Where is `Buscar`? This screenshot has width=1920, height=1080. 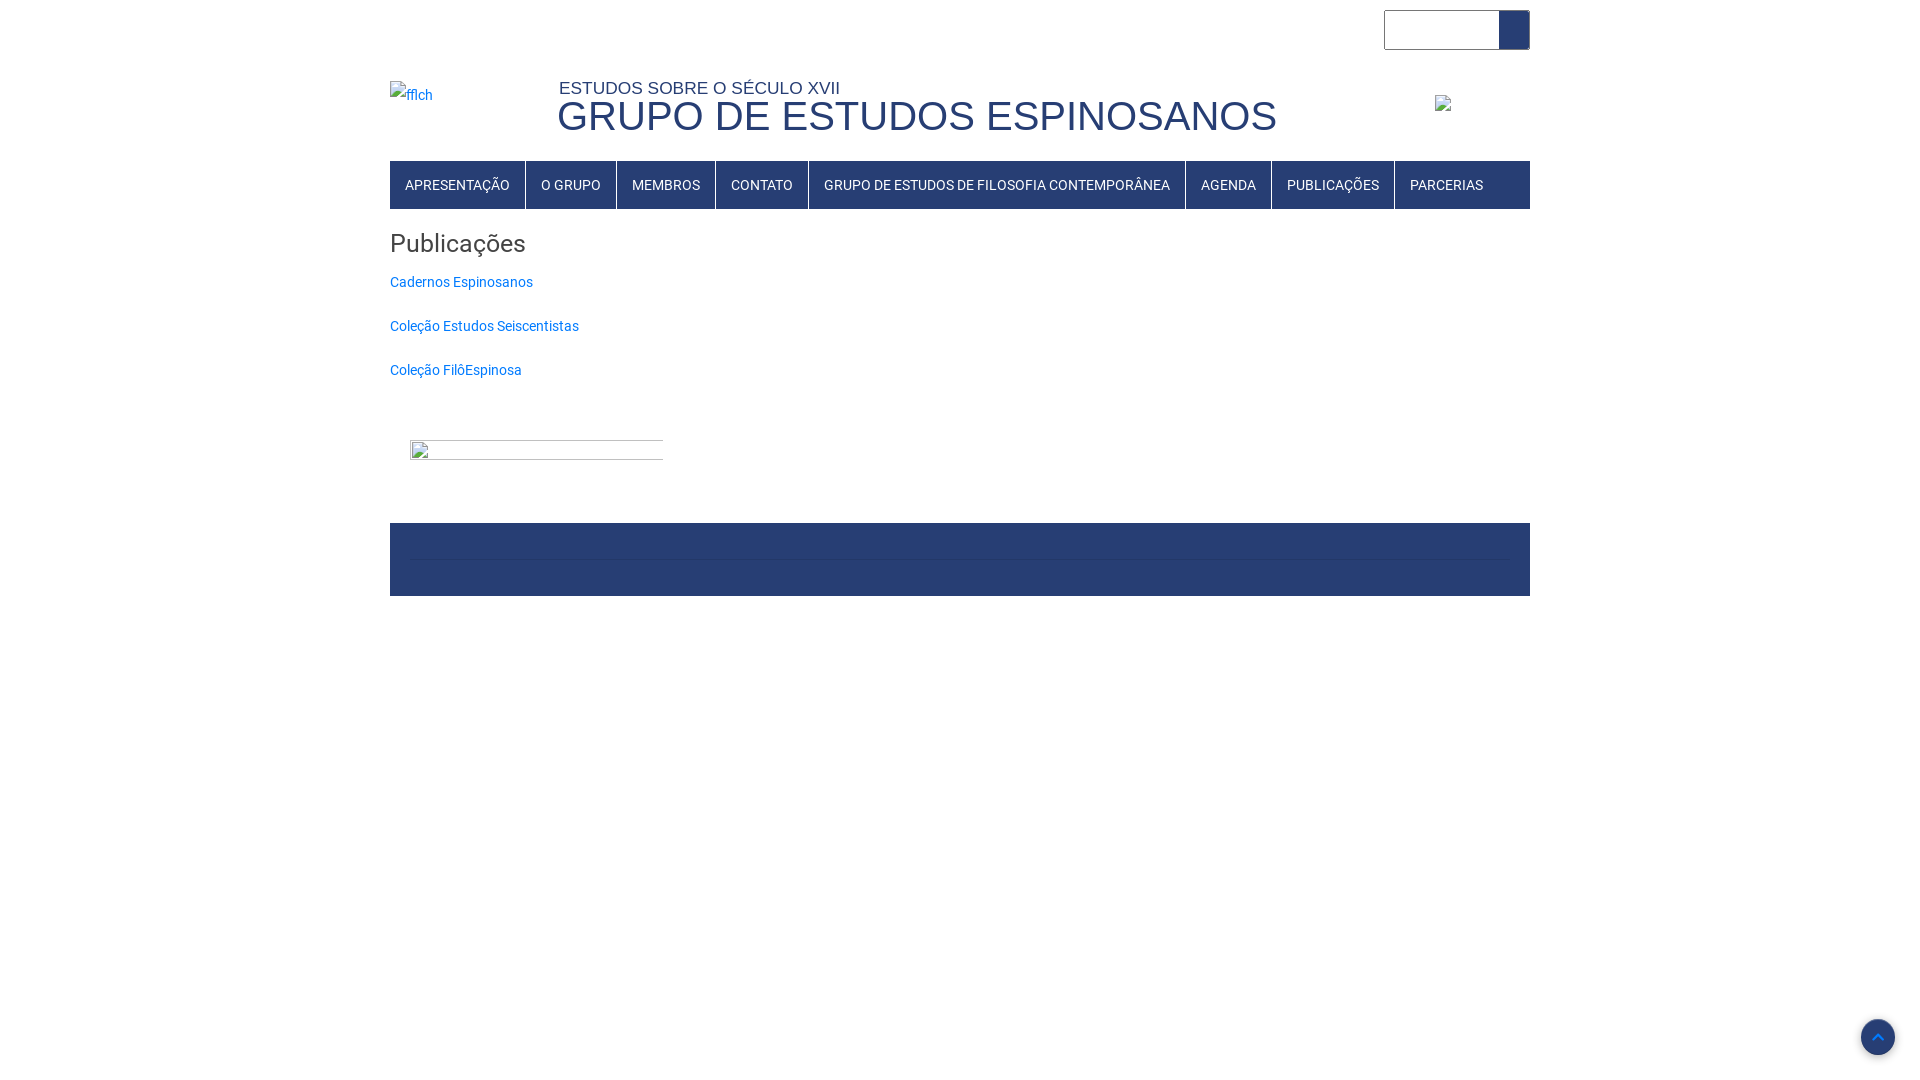
Buscar is located at coordinates (1514, 30).